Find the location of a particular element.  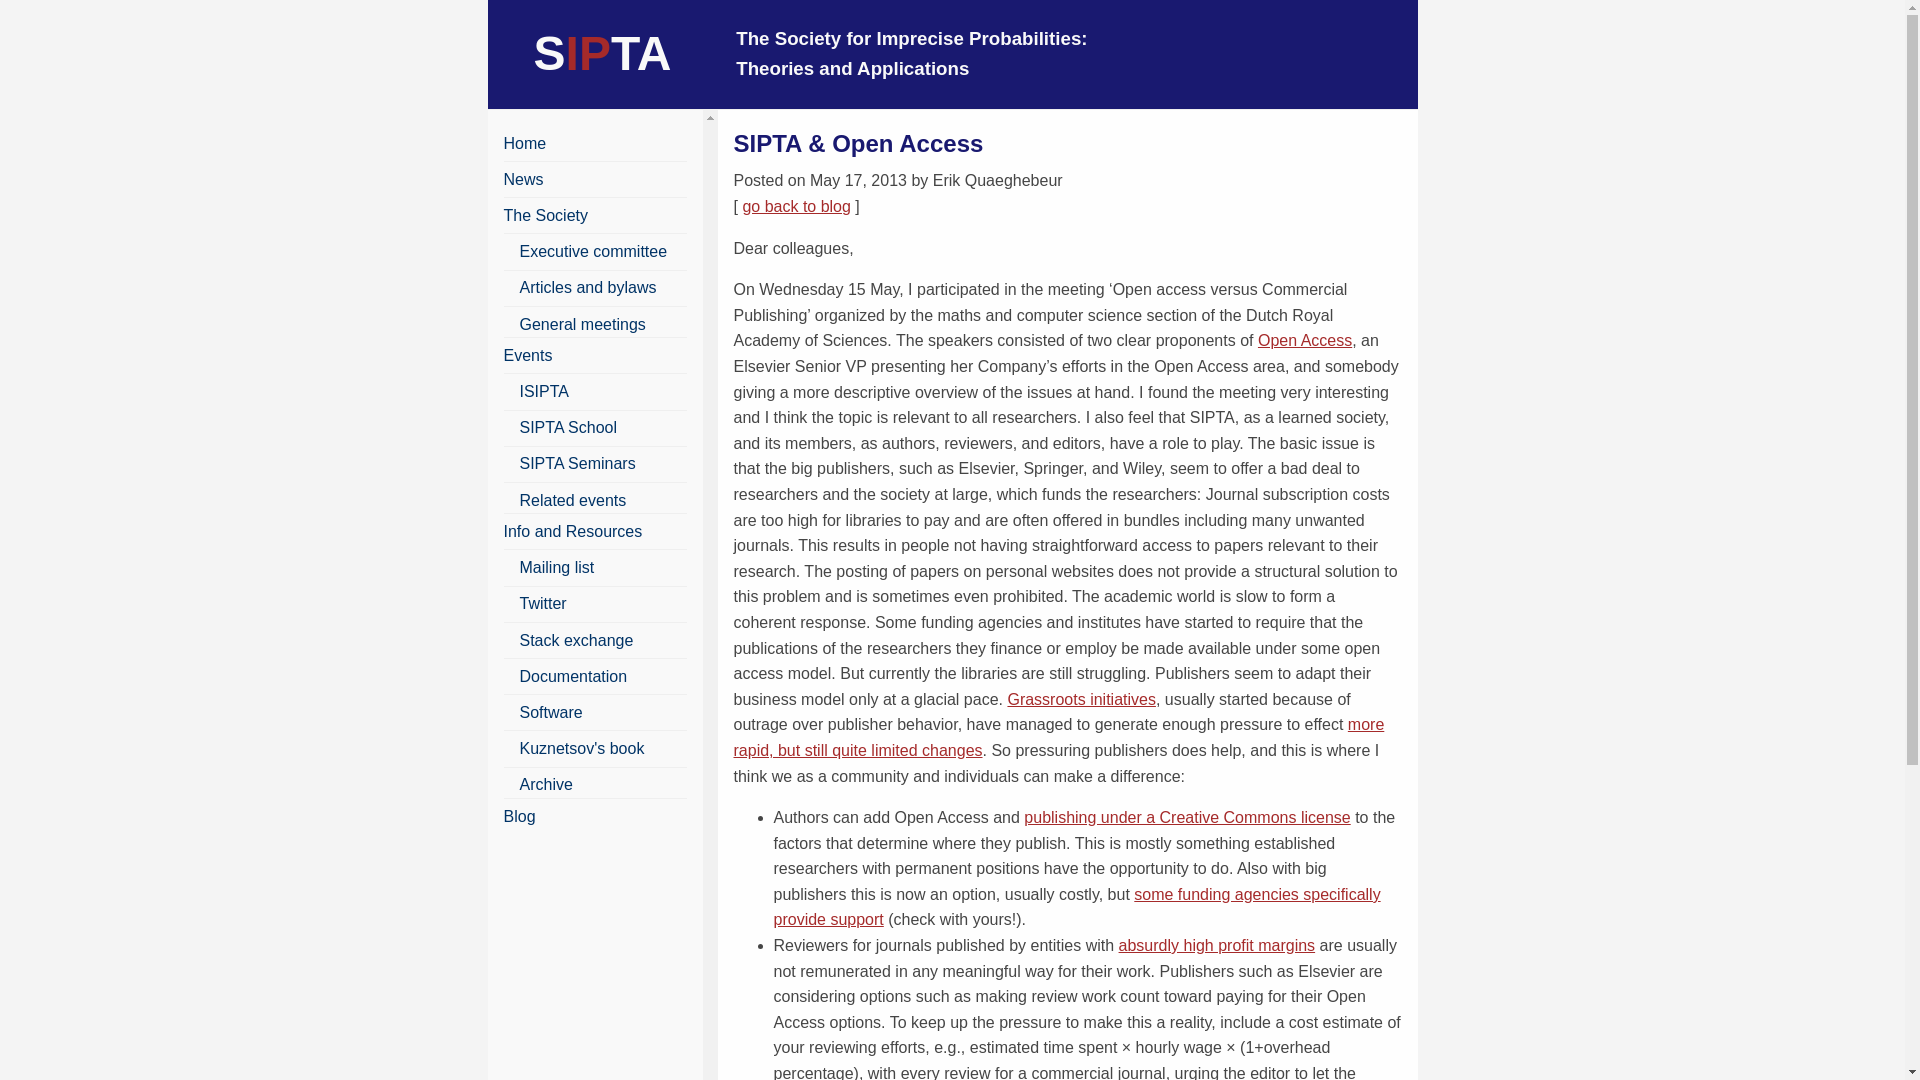

Twitter is located at coordinates (543, 604).